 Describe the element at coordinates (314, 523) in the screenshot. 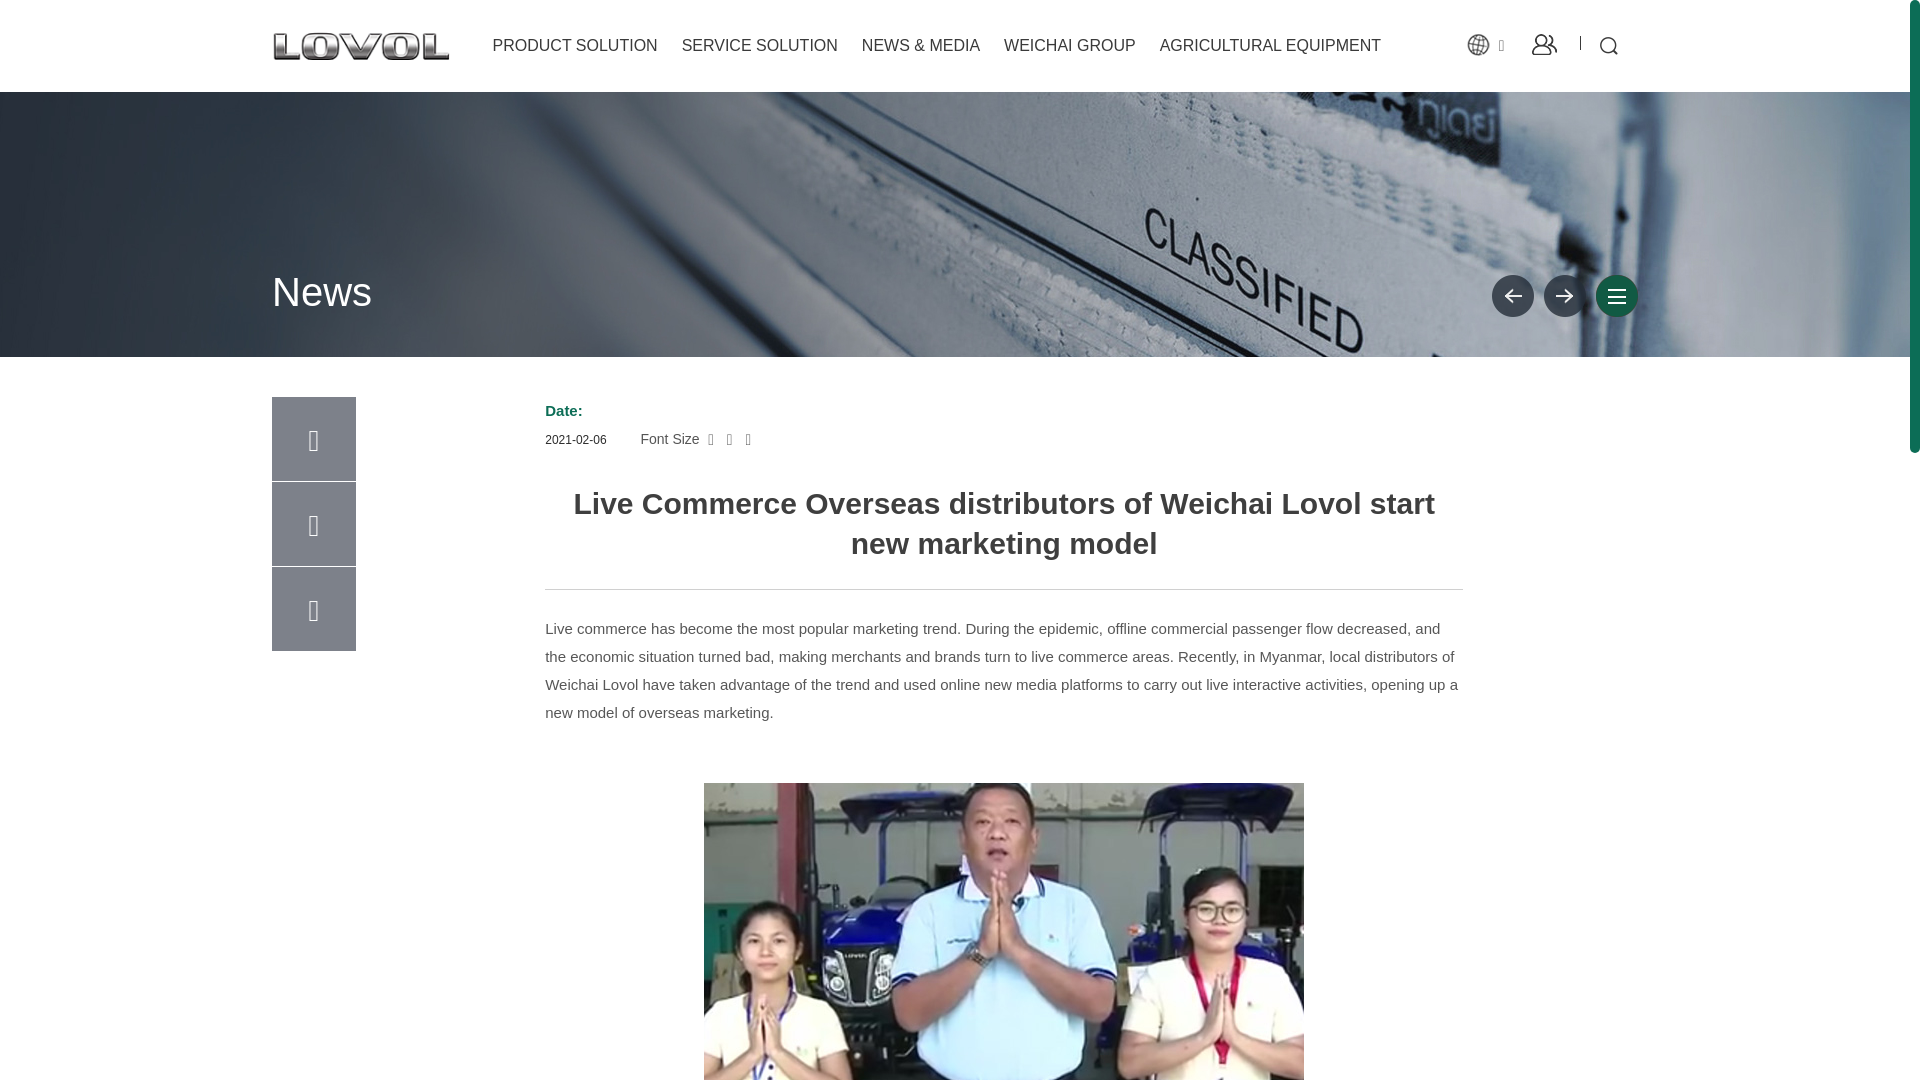

I see `share to facebook` at that location.